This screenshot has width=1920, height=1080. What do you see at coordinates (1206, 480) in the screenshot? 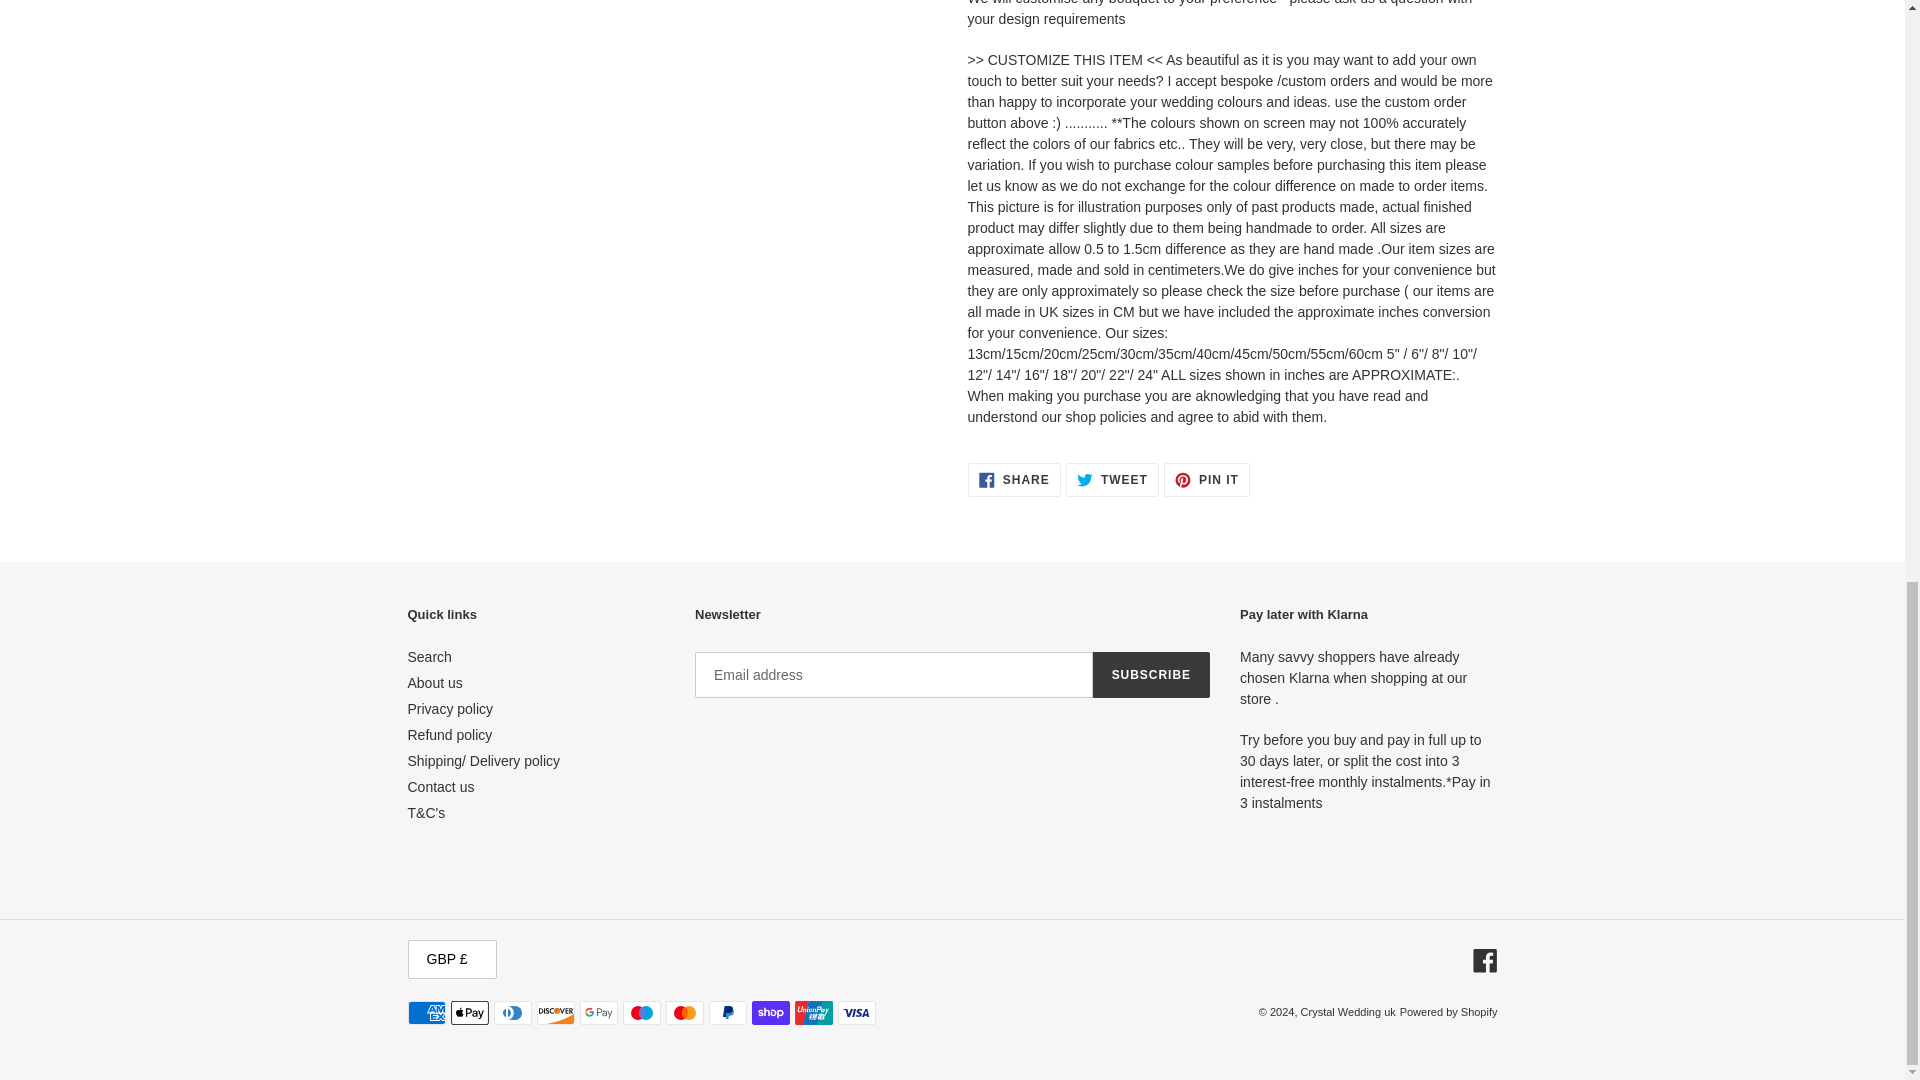
I see `Search` at bounding box center [1206, 480].